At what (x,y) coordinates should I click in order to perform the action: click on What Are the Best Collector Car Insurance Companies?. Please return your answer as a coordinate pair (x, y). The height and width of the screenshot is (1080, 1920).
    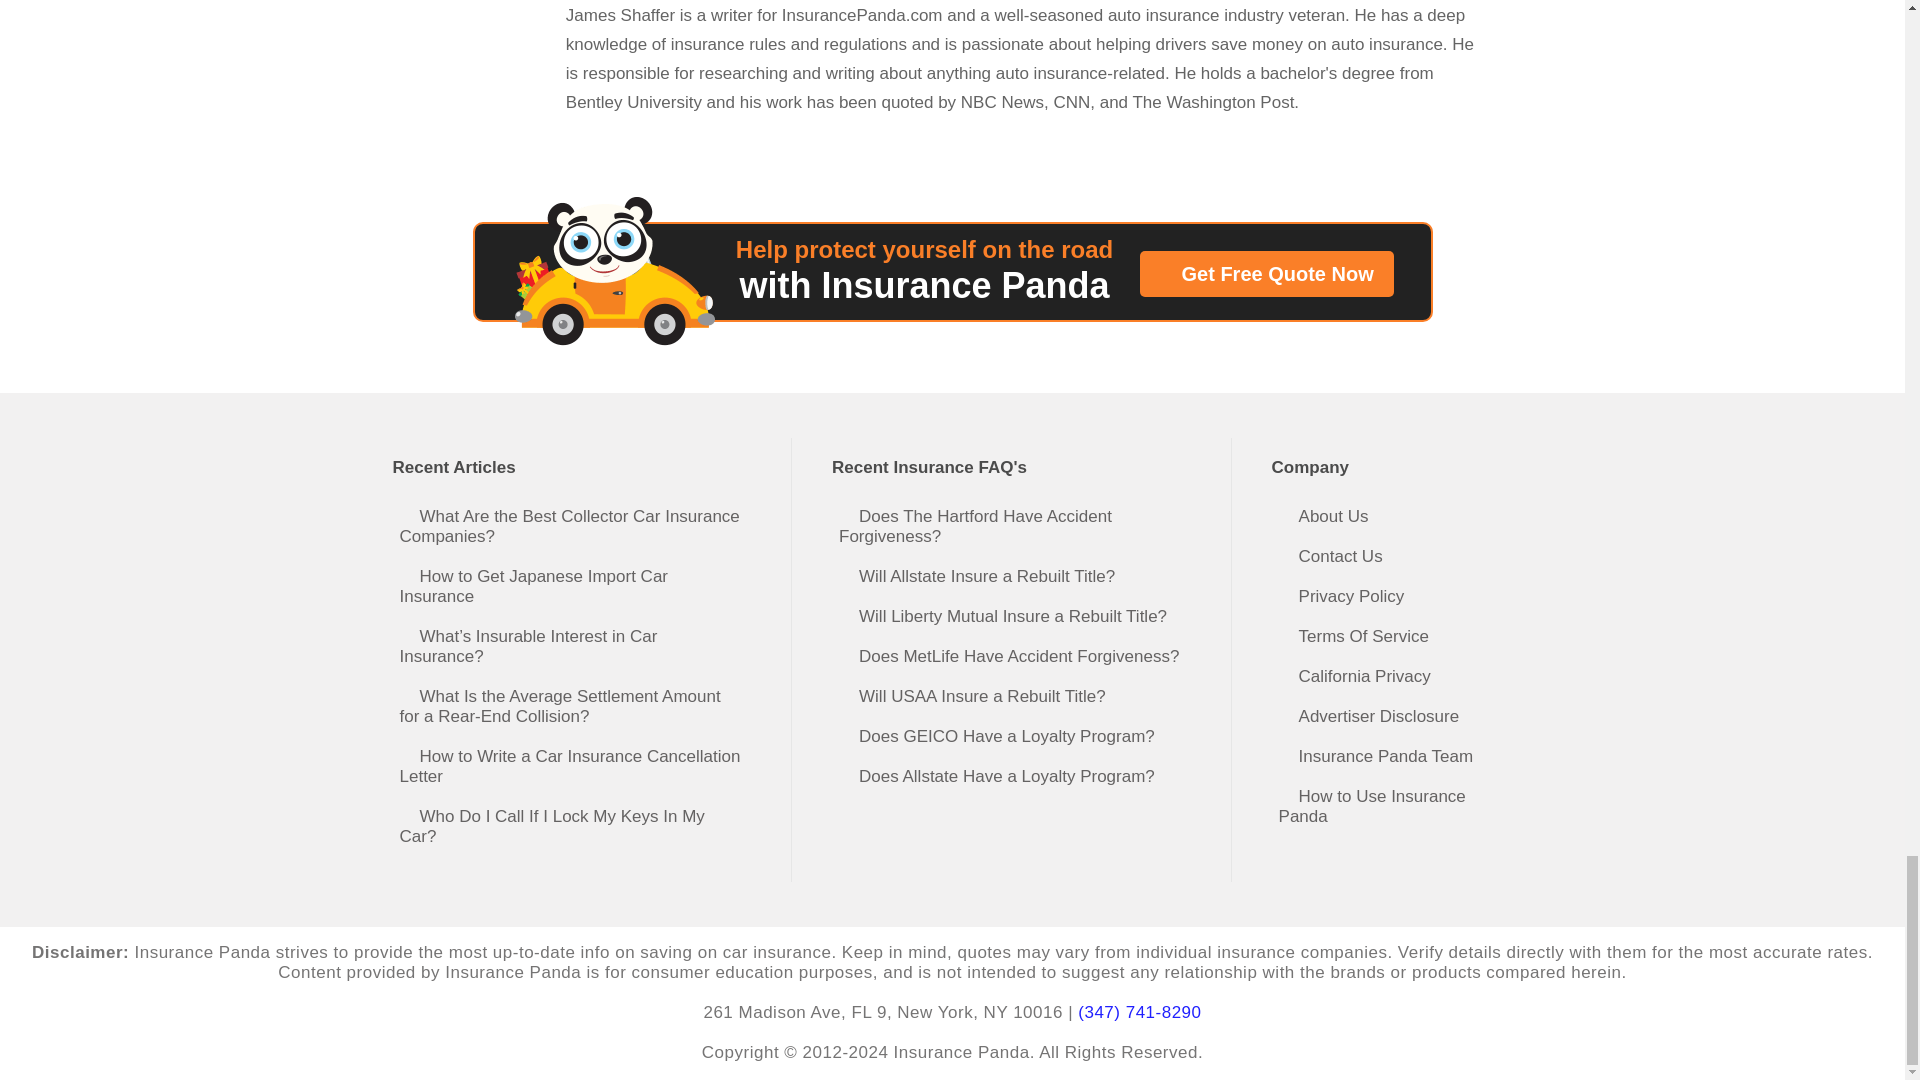
    Looking at the image, I should click on (576, 526).